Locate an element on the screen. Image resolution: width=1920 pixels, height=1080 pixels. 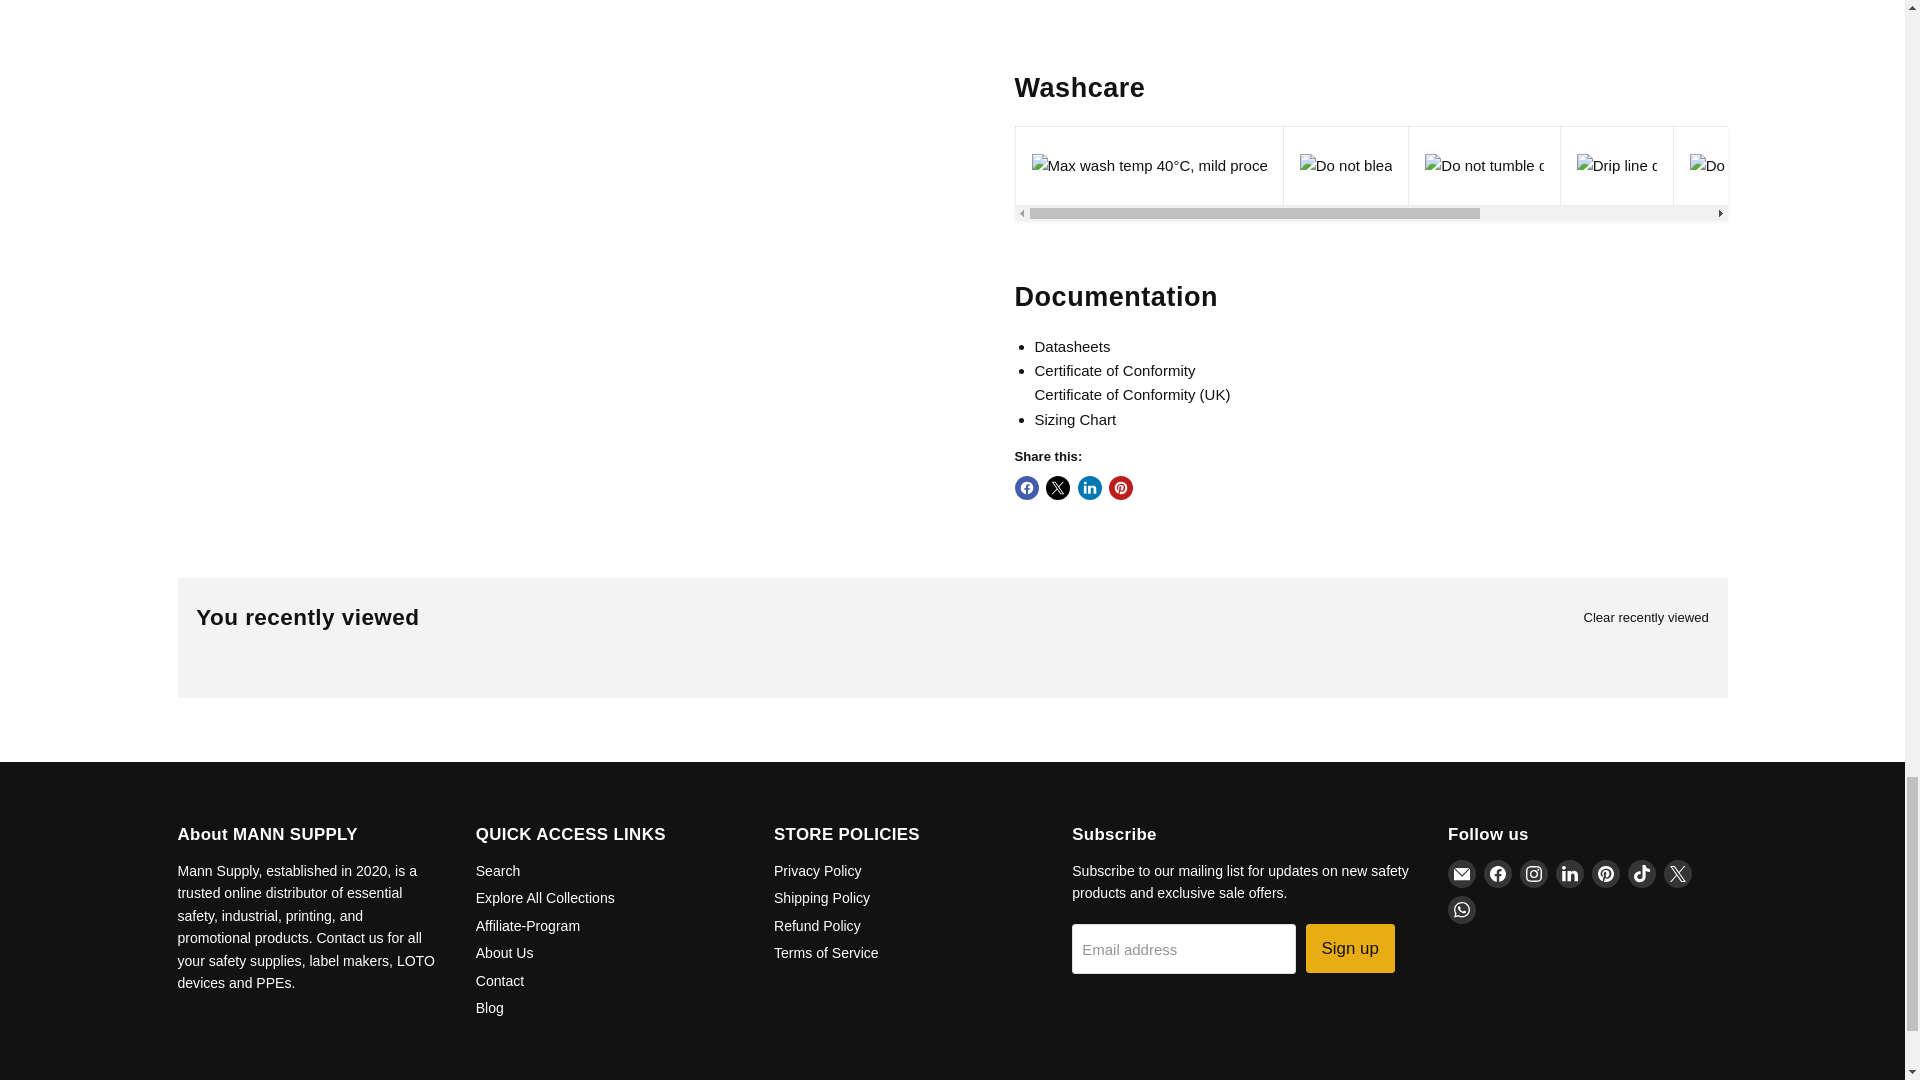
Instagram is located at coordinates (1534, 873).